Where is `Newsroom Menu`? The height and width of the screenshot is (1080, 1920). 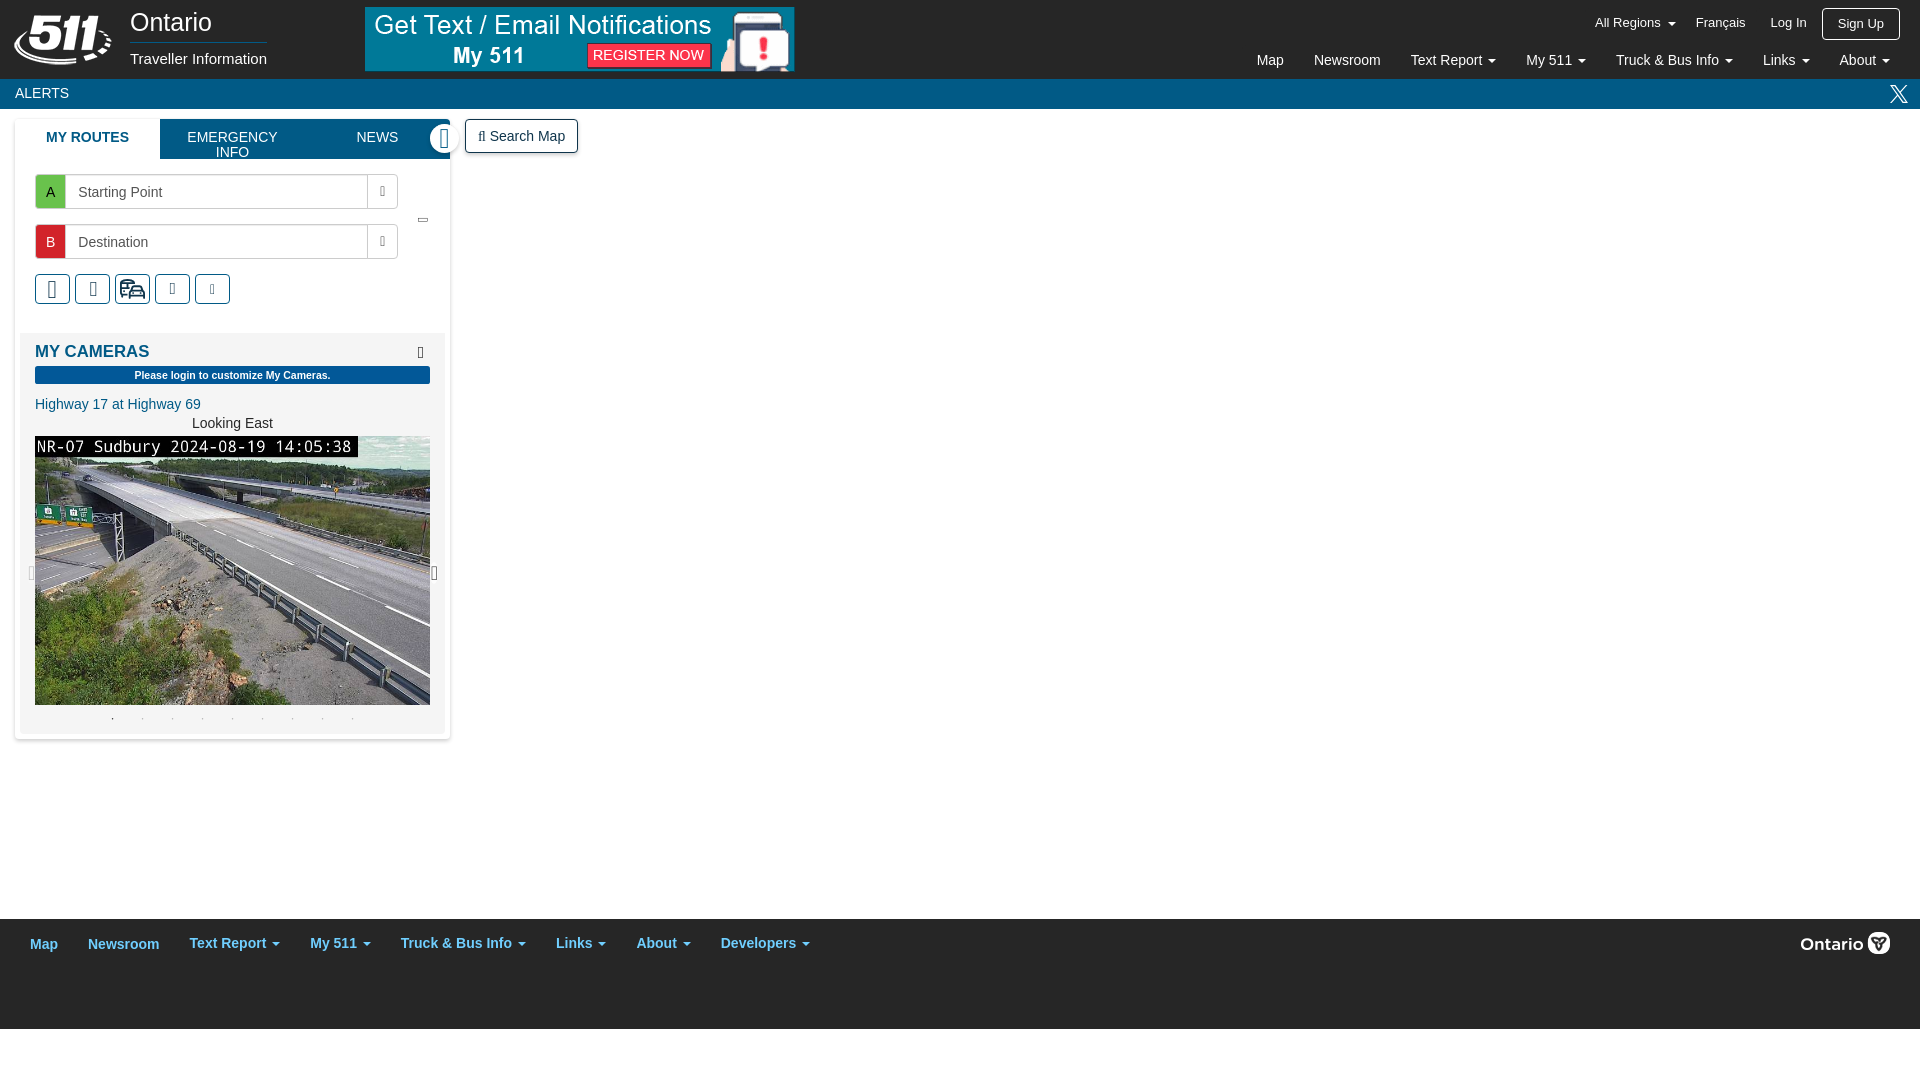
Newsroom Menu is located at coordinates (1635, 25).